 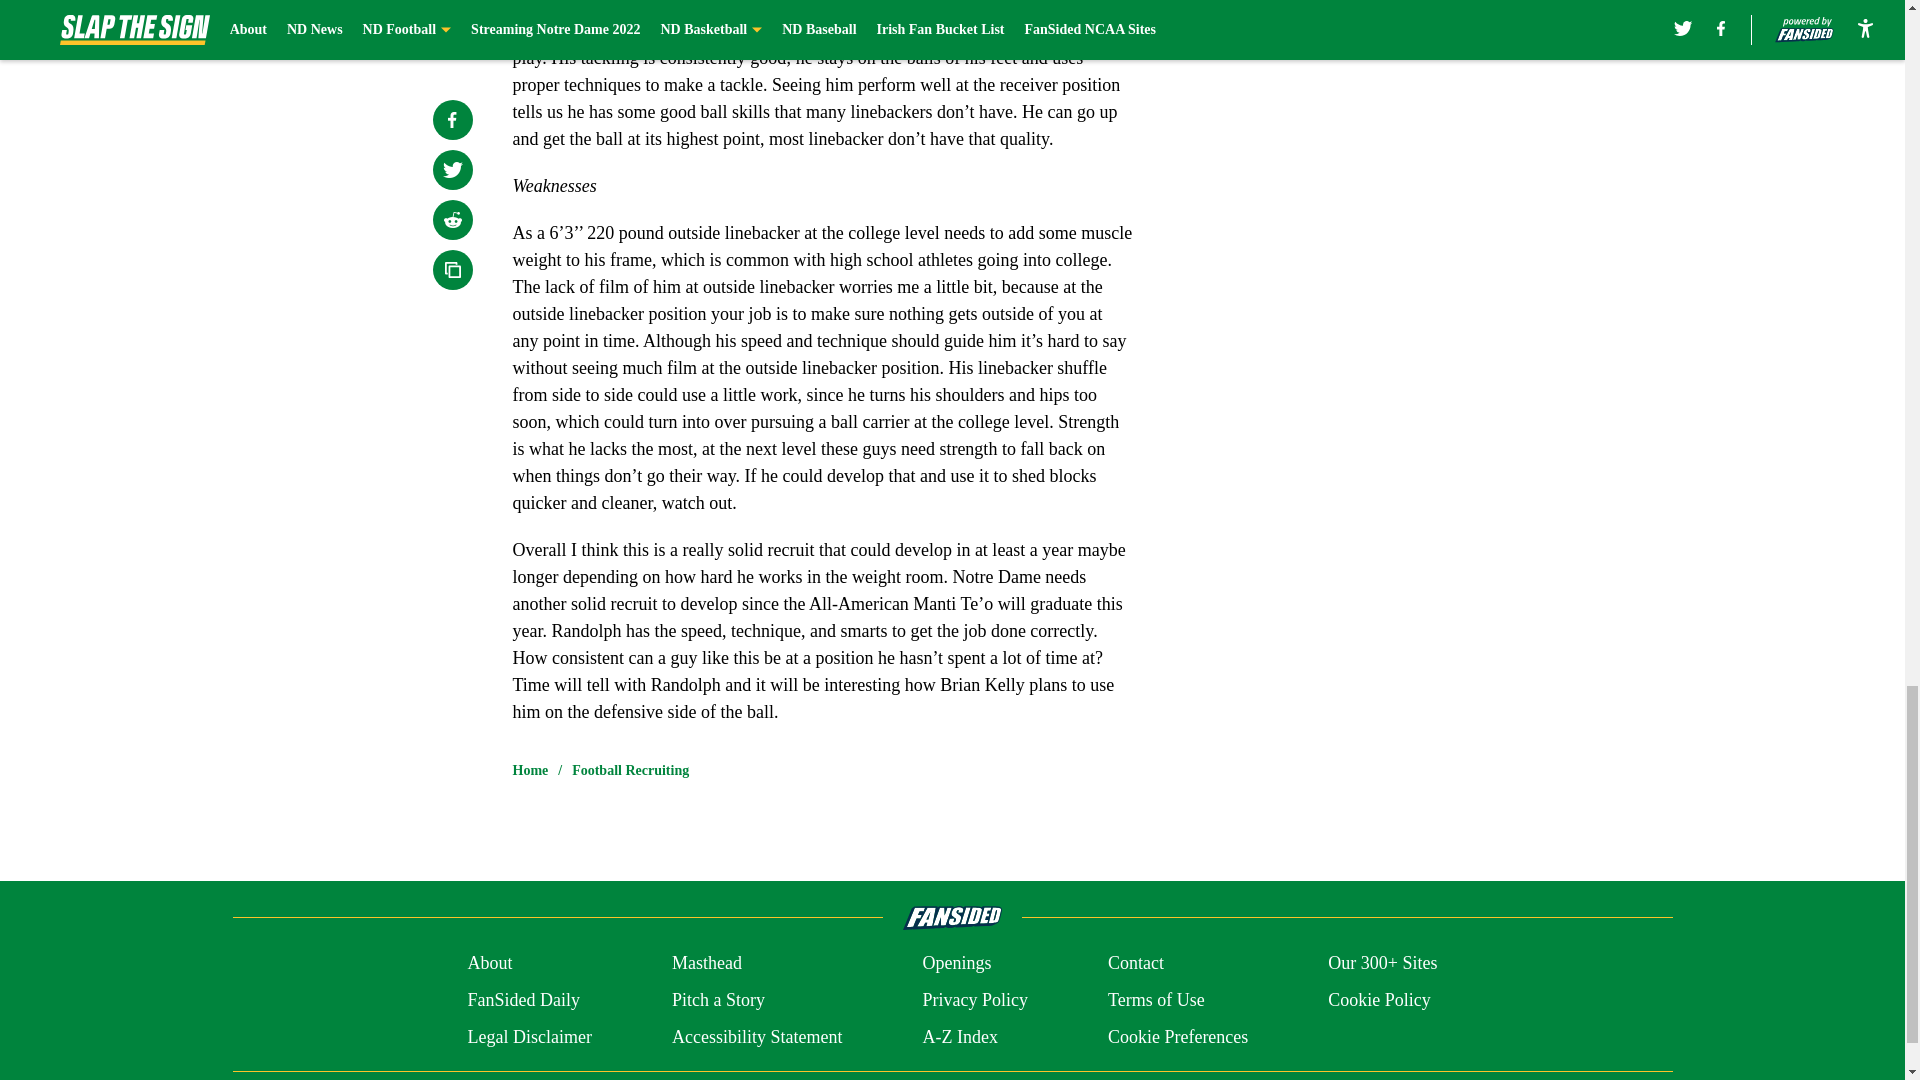 I want to click on Terms of Use, so click(x=1156, y=1000).